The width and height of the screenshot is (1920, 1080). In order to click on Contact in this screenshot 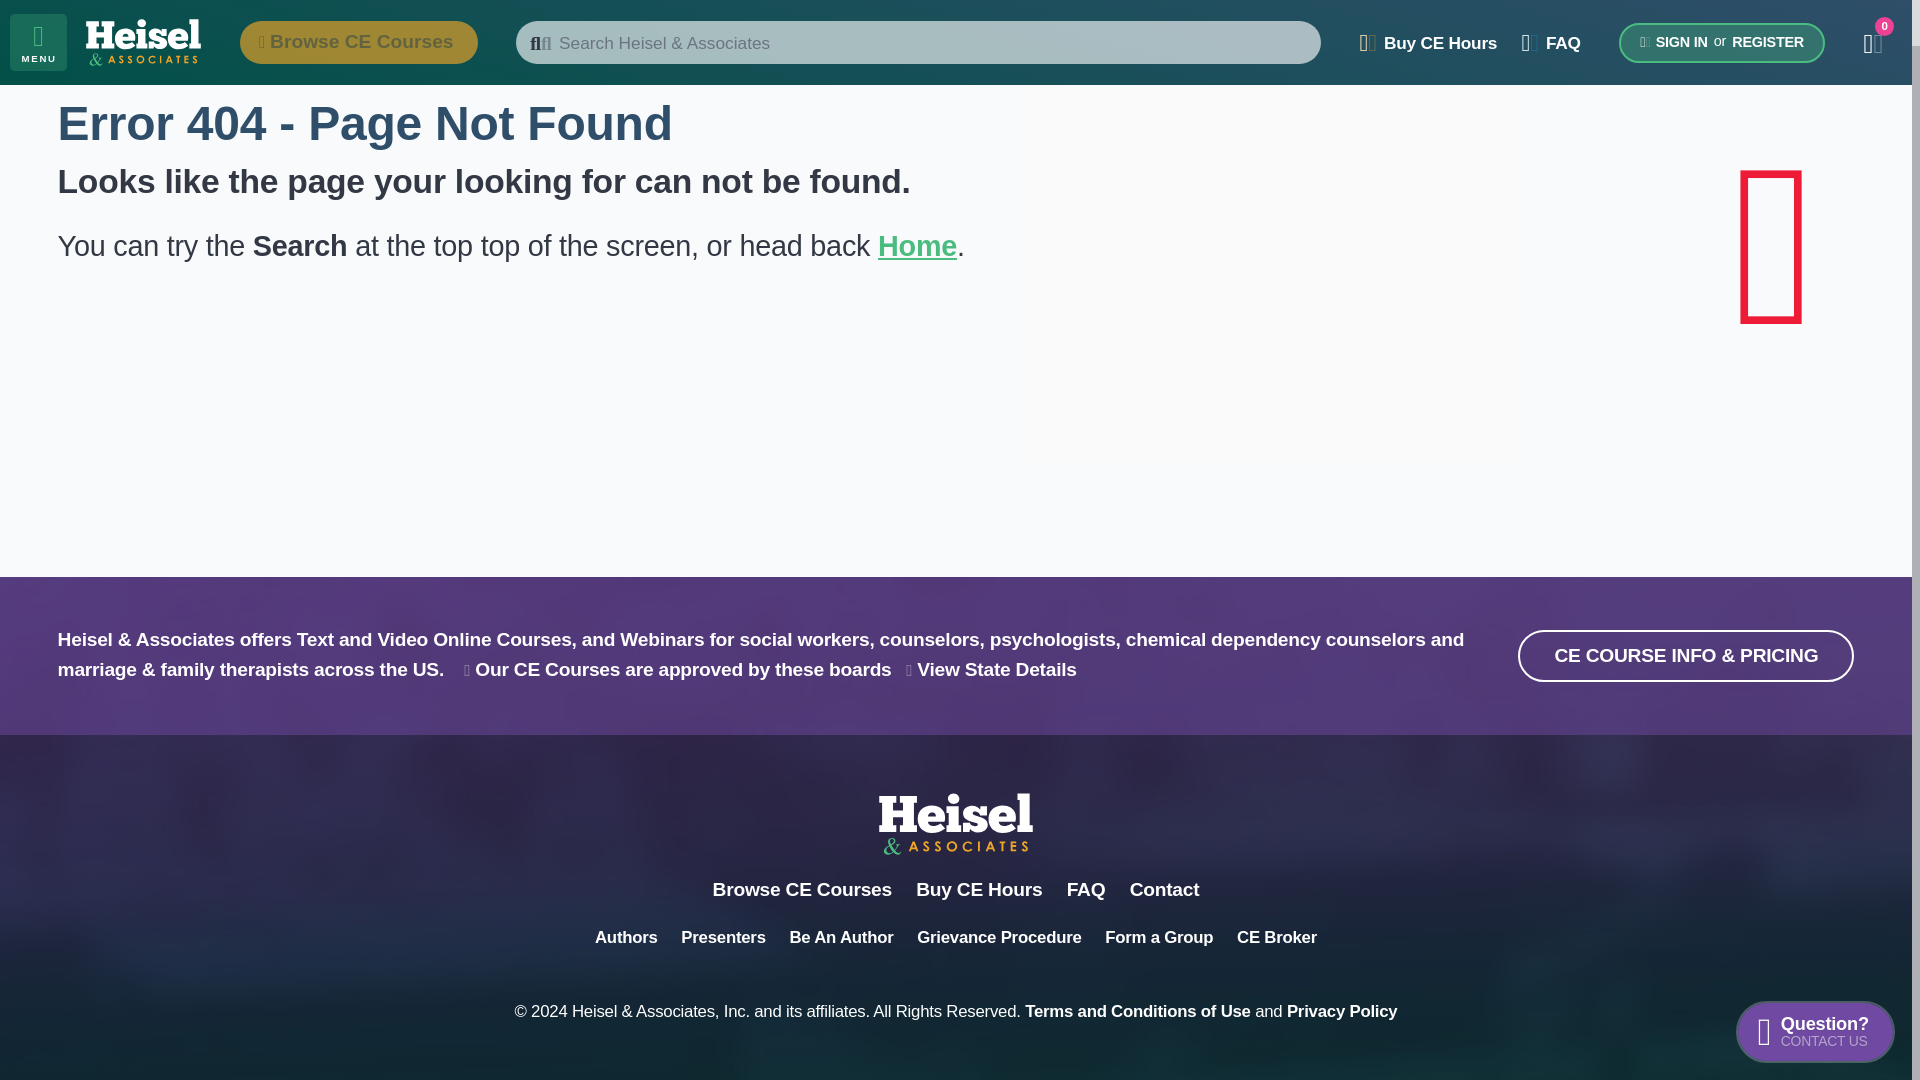, I will do `click(802, 889)`.